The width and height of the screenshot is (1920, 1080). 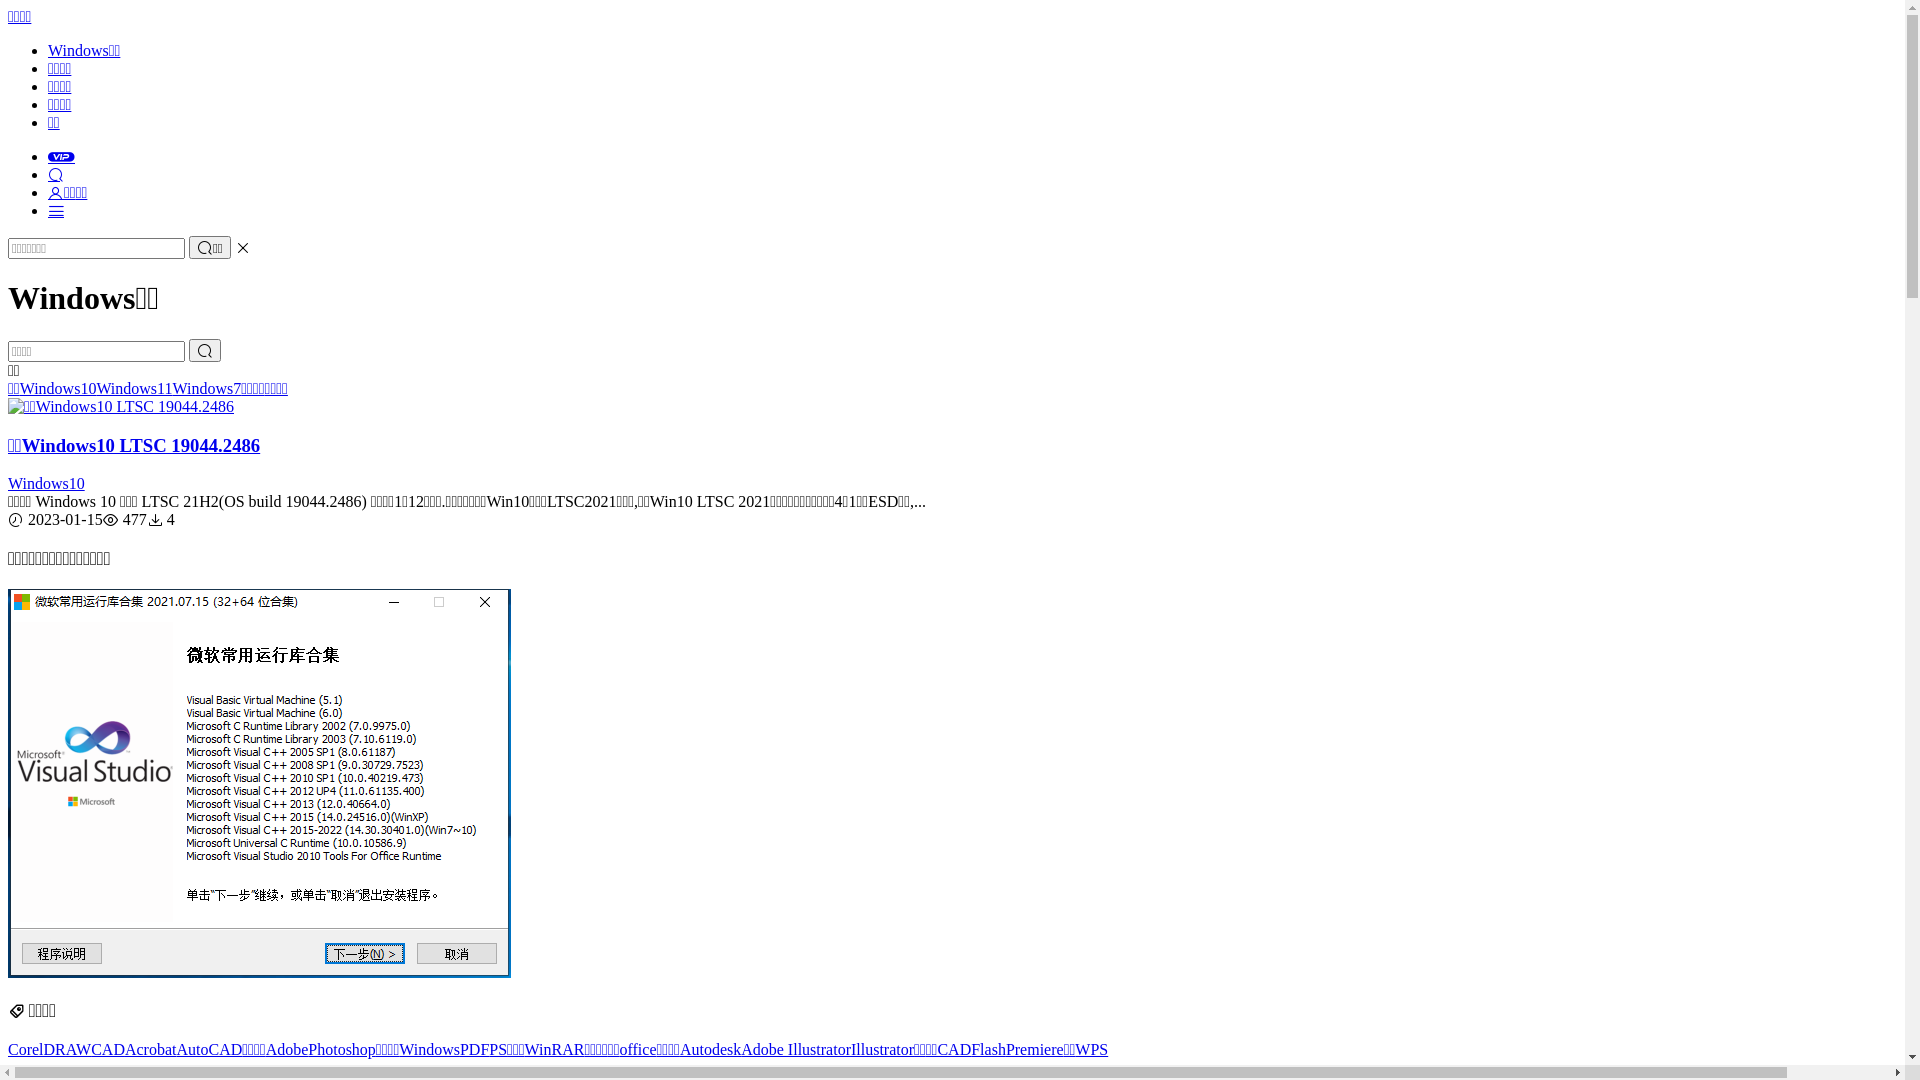 What do you see at coordinates (108, 1050) in the screenshot?
I see `CAD` at bounding box center [108, 1050].